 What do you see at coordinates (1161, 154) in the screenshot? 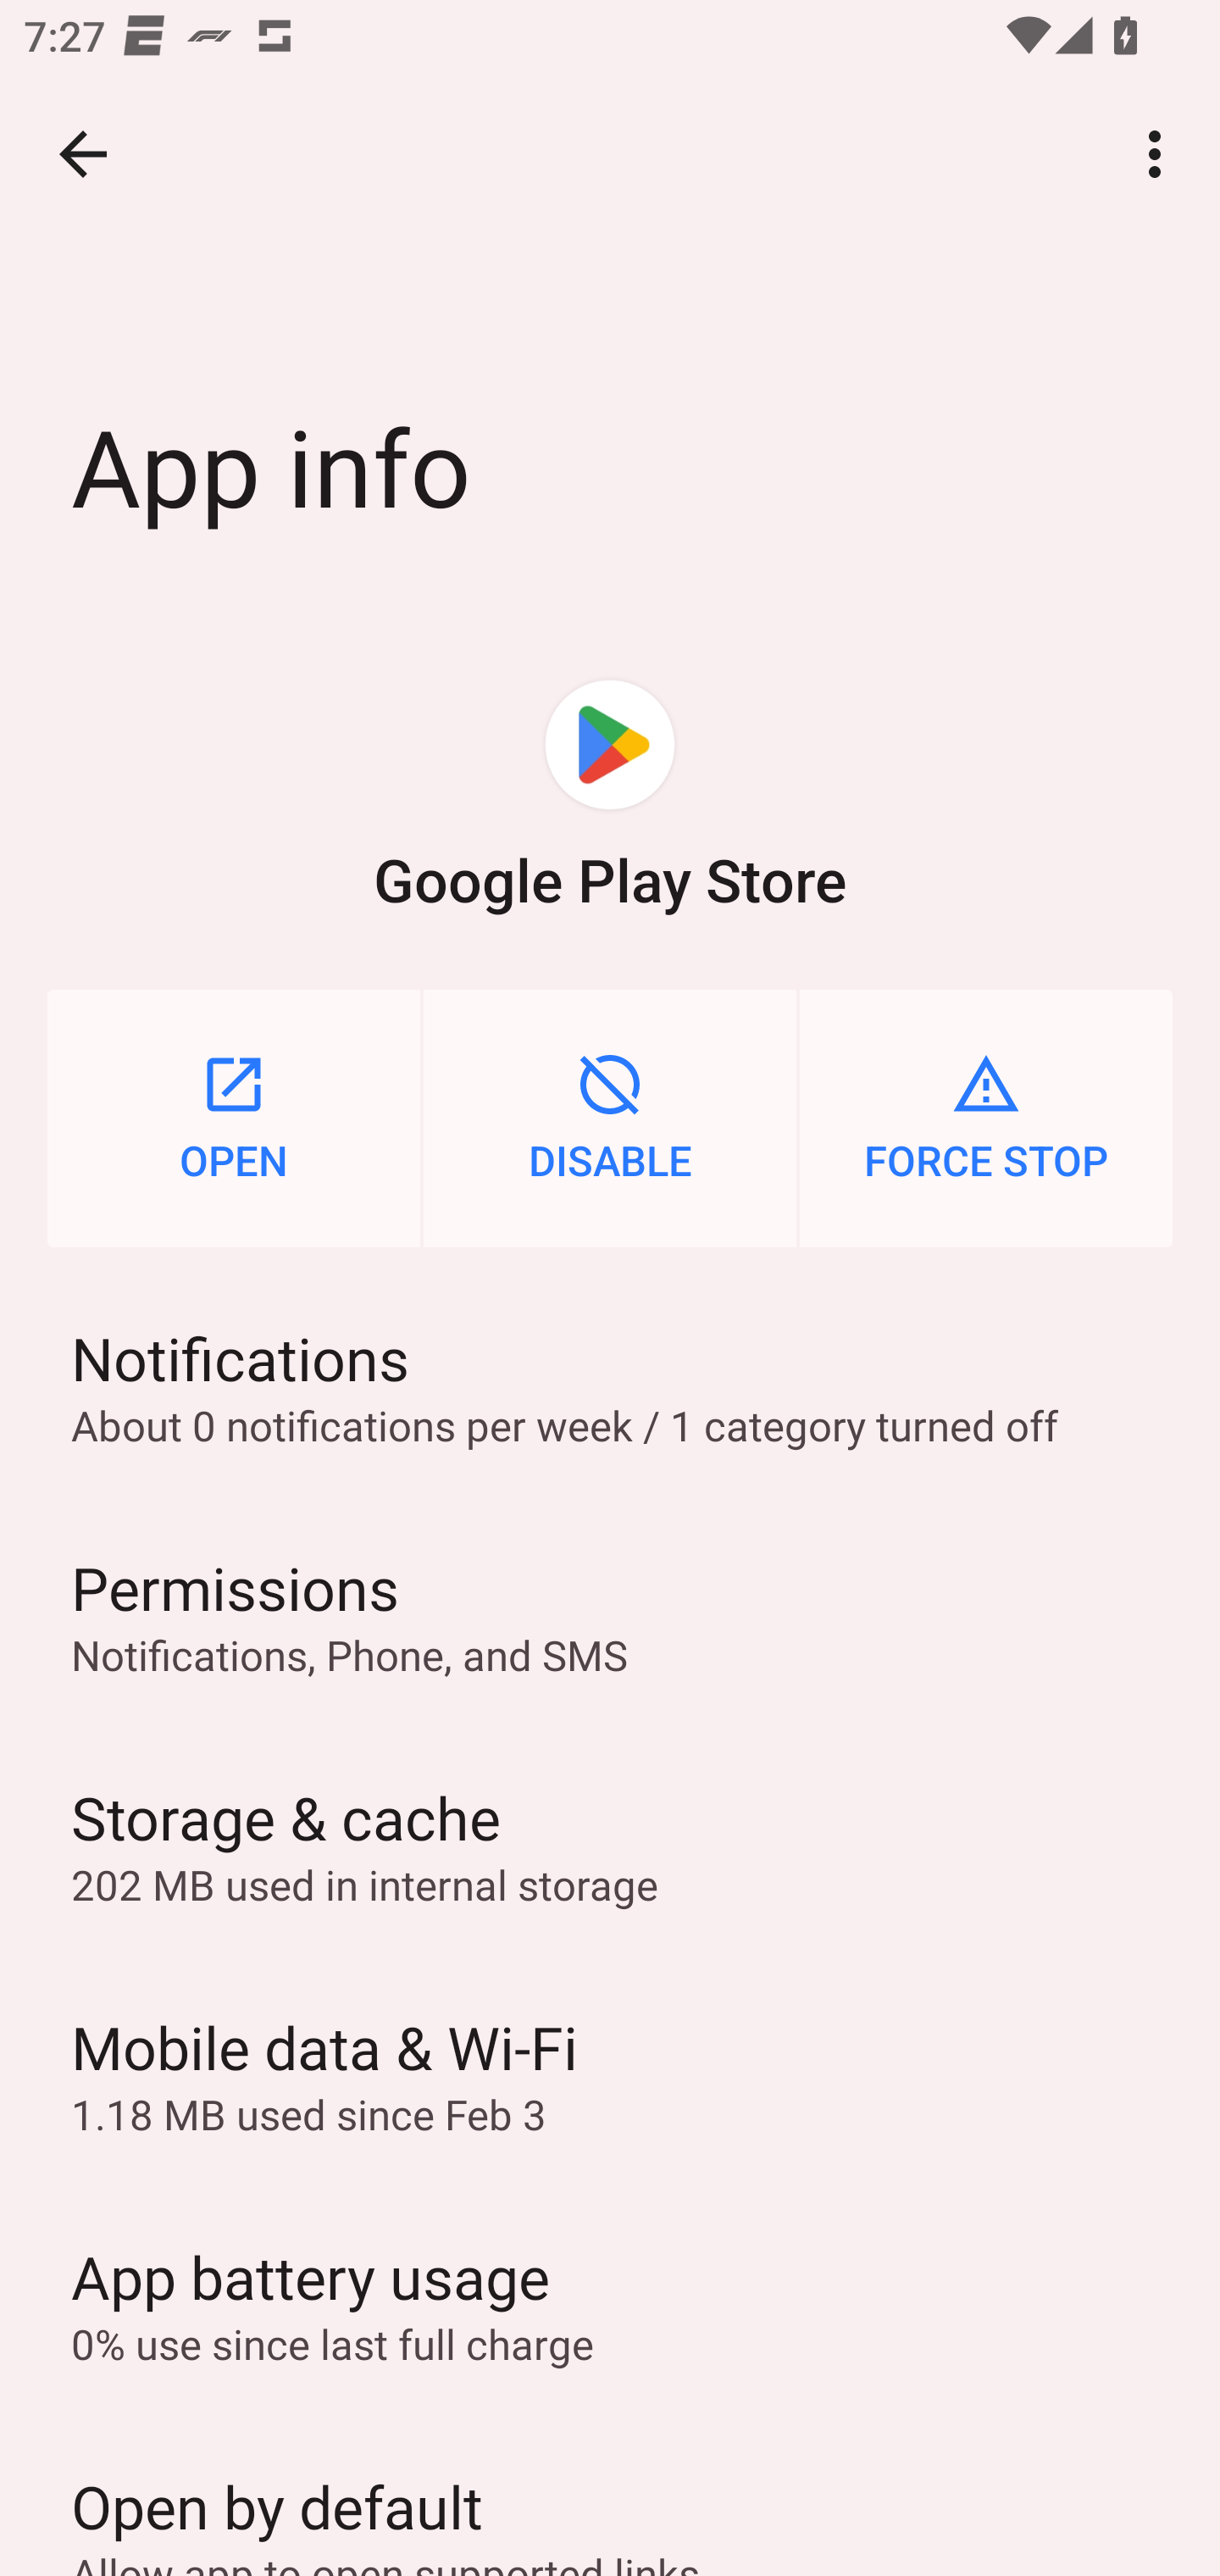
I see `More options` at bounding box center [1161, 154].